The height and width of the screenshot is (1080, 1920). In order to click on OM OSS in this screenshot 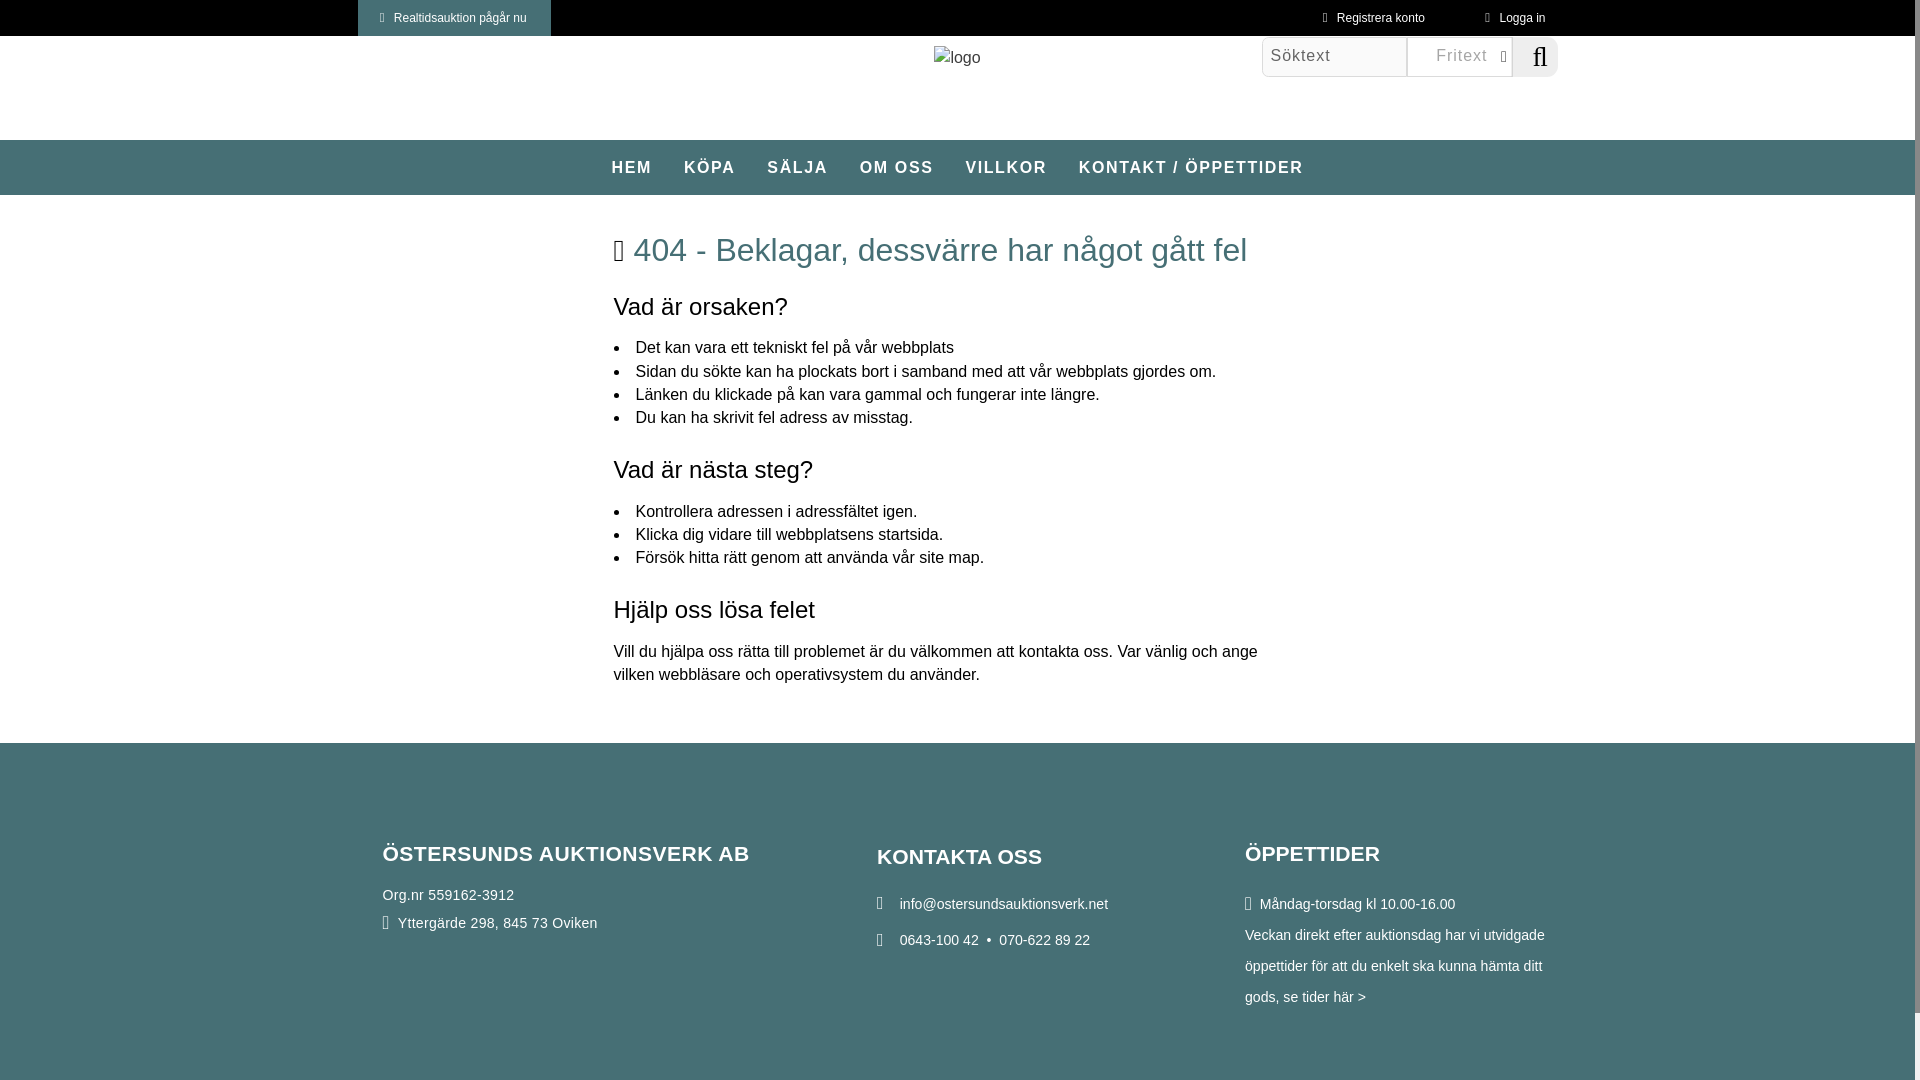, I will do `click(896, 167)`.